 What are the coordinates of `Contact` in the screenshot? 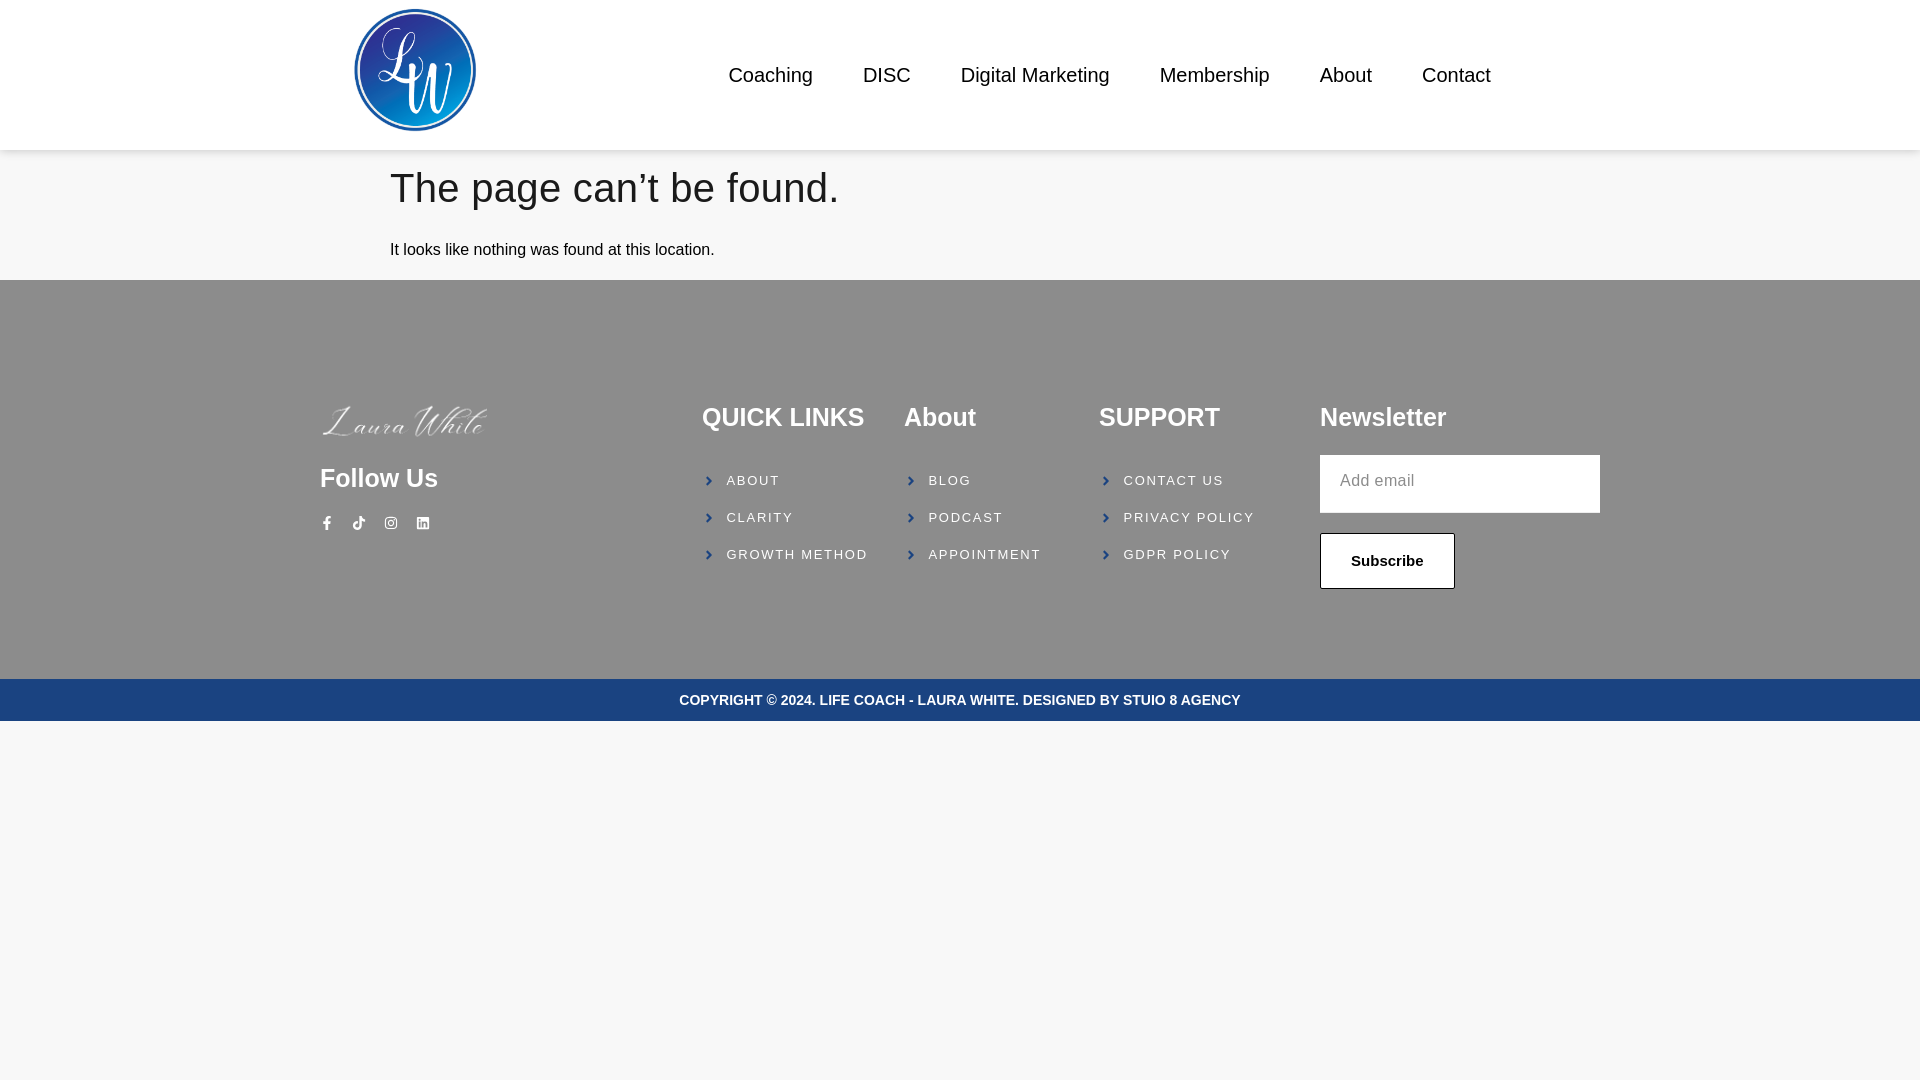 It's located at (1456, 74).